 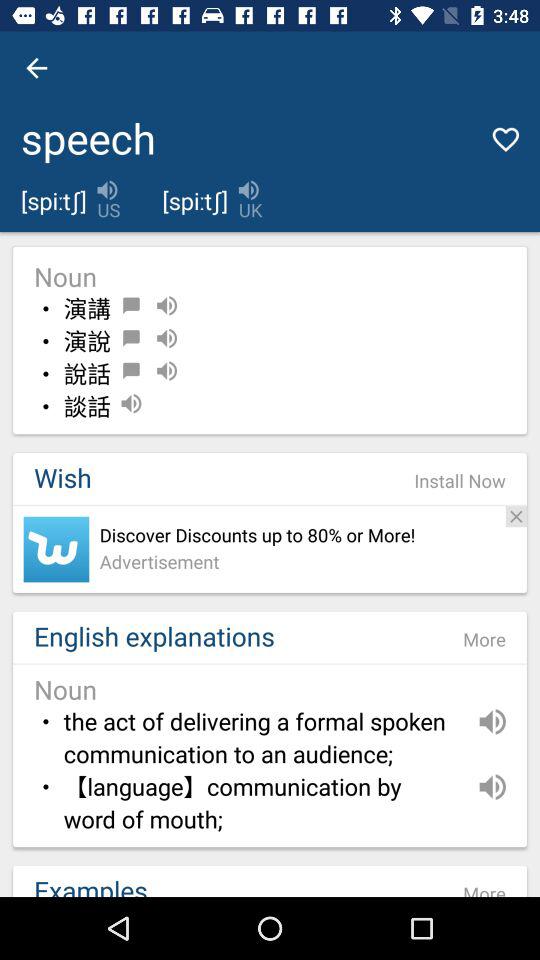 What do you see at coordinates (484, 884) in the screenshot?
I see `click on more which is at the bottom right corner of the page` at bounding box center [484, 884].